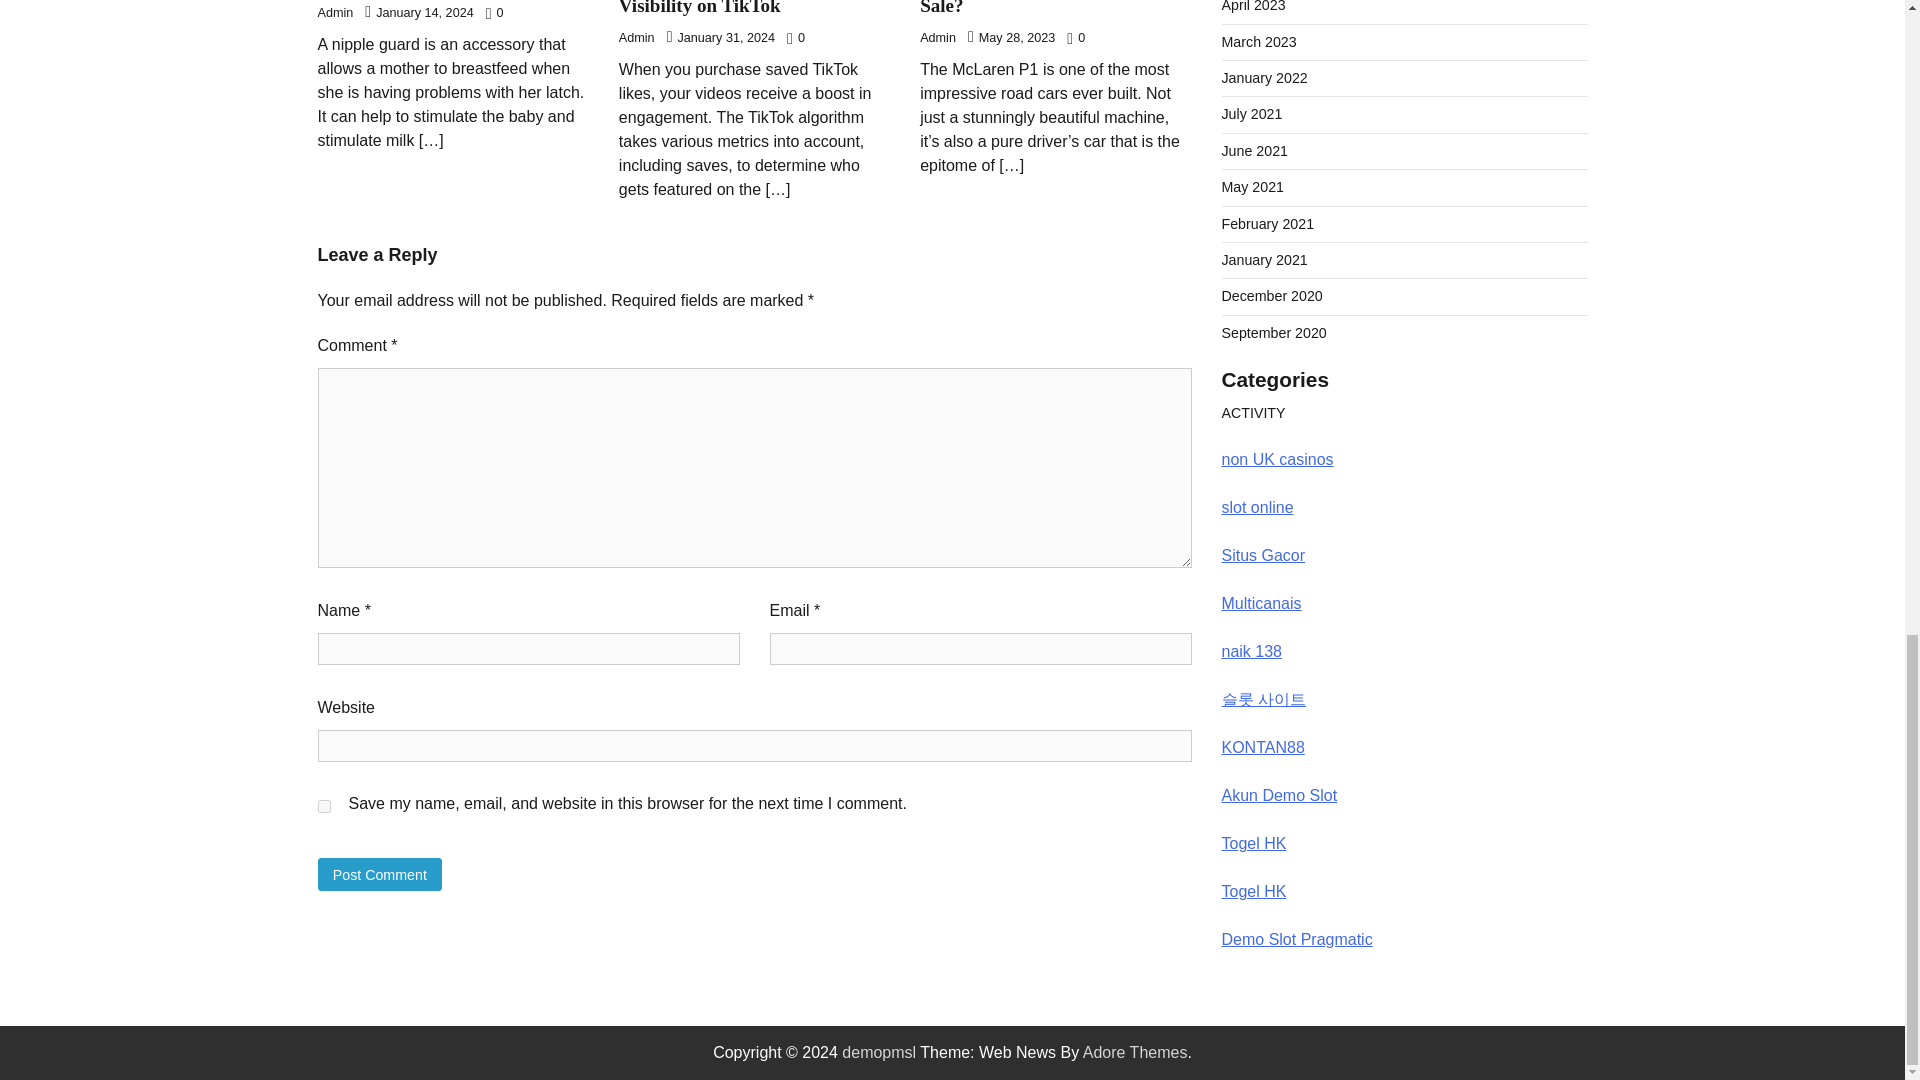 This screenshot has width=1920, height=1080. Describe the element at coordinates (336, 13) in the screenshot. I see `Admin` at that location.